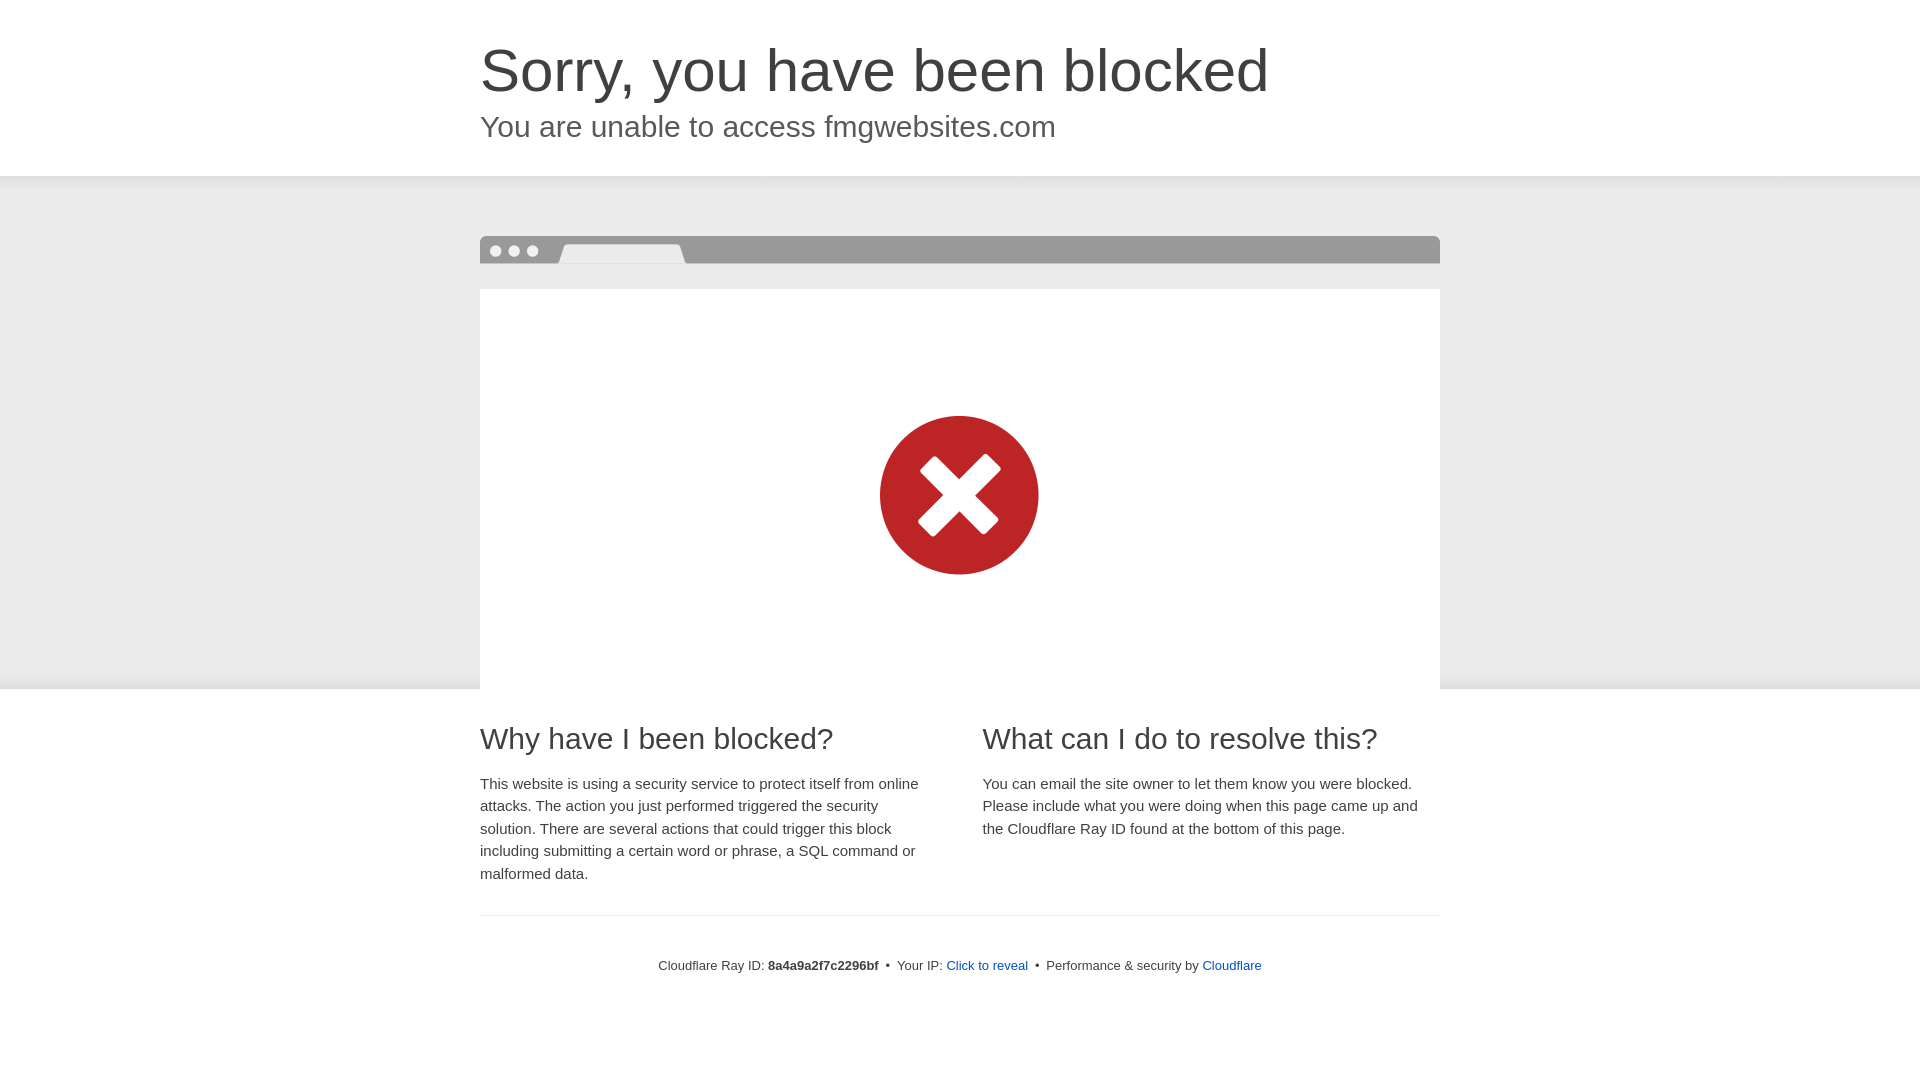  I want to click on Click to reveal, so click(986, 966).